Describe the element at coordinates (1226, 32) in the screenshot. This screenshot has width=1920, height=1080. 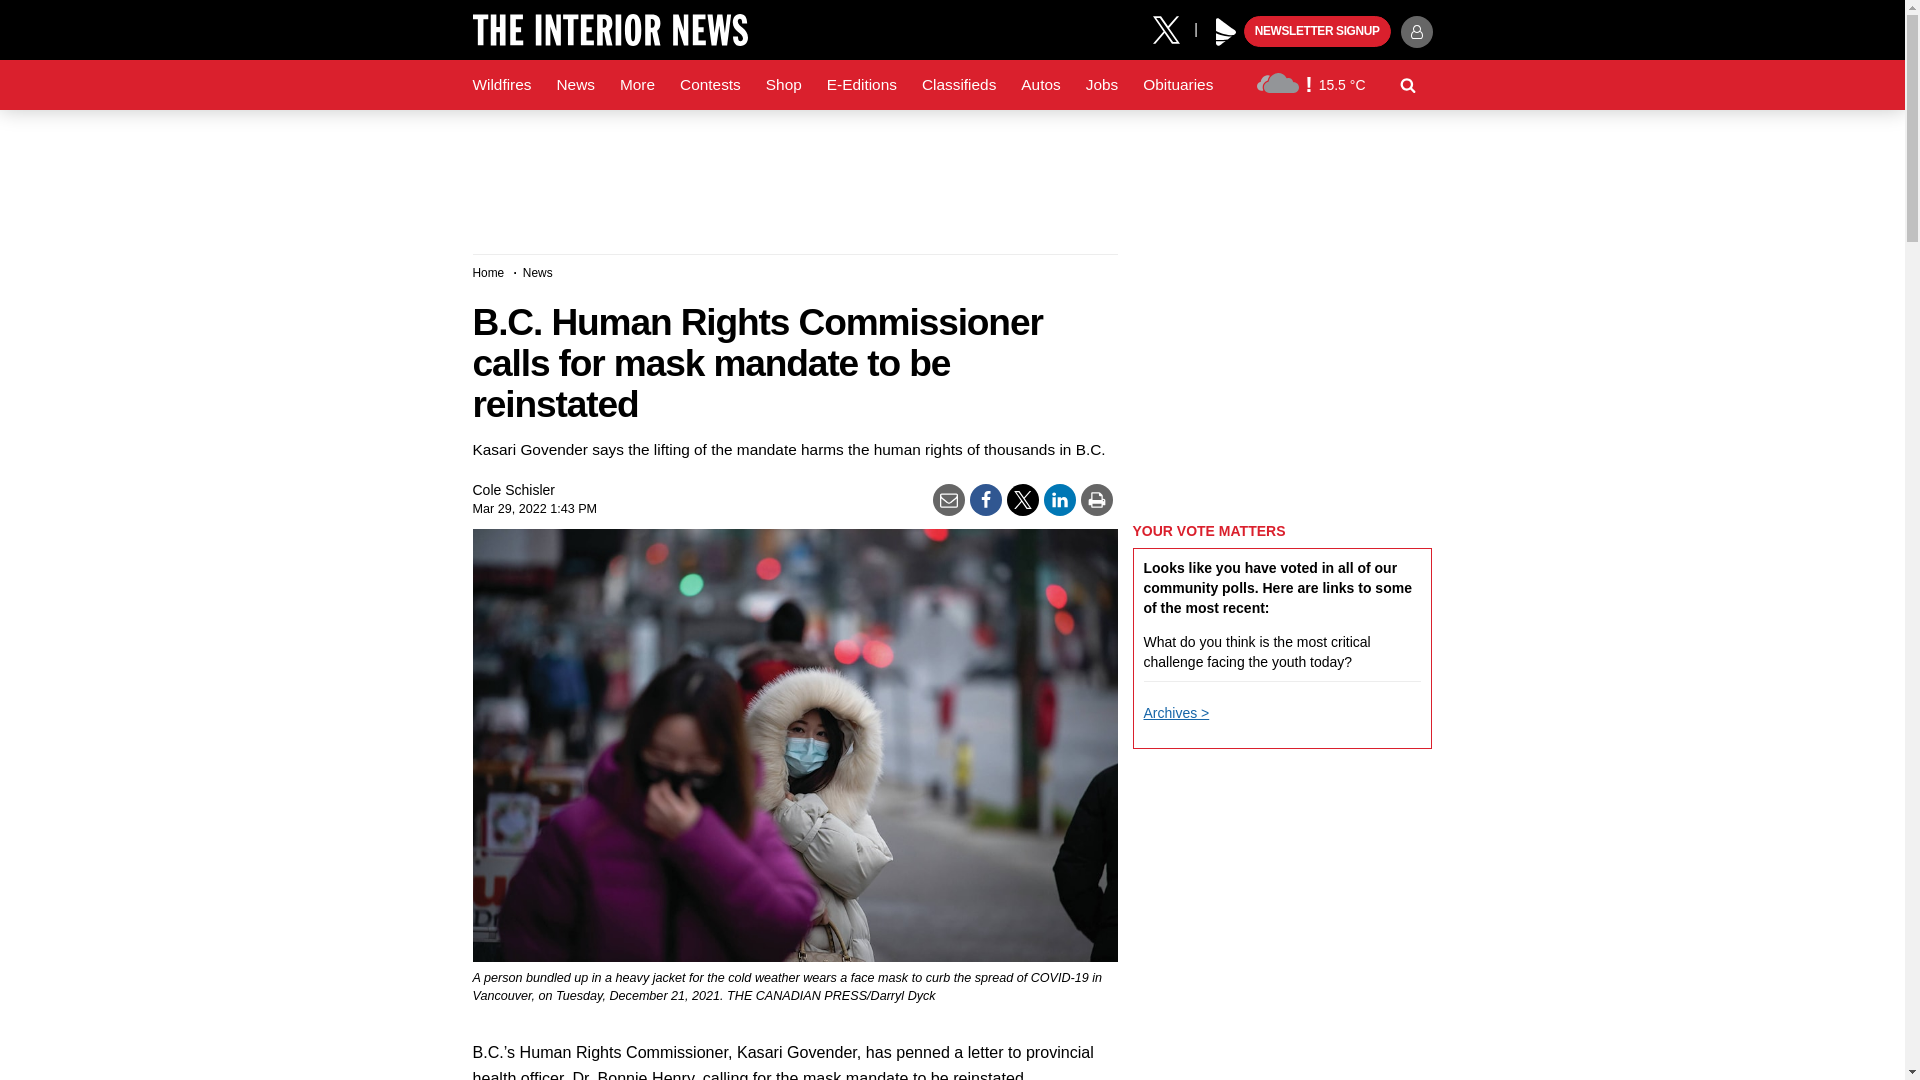
I see `Black Press Media` at that location.